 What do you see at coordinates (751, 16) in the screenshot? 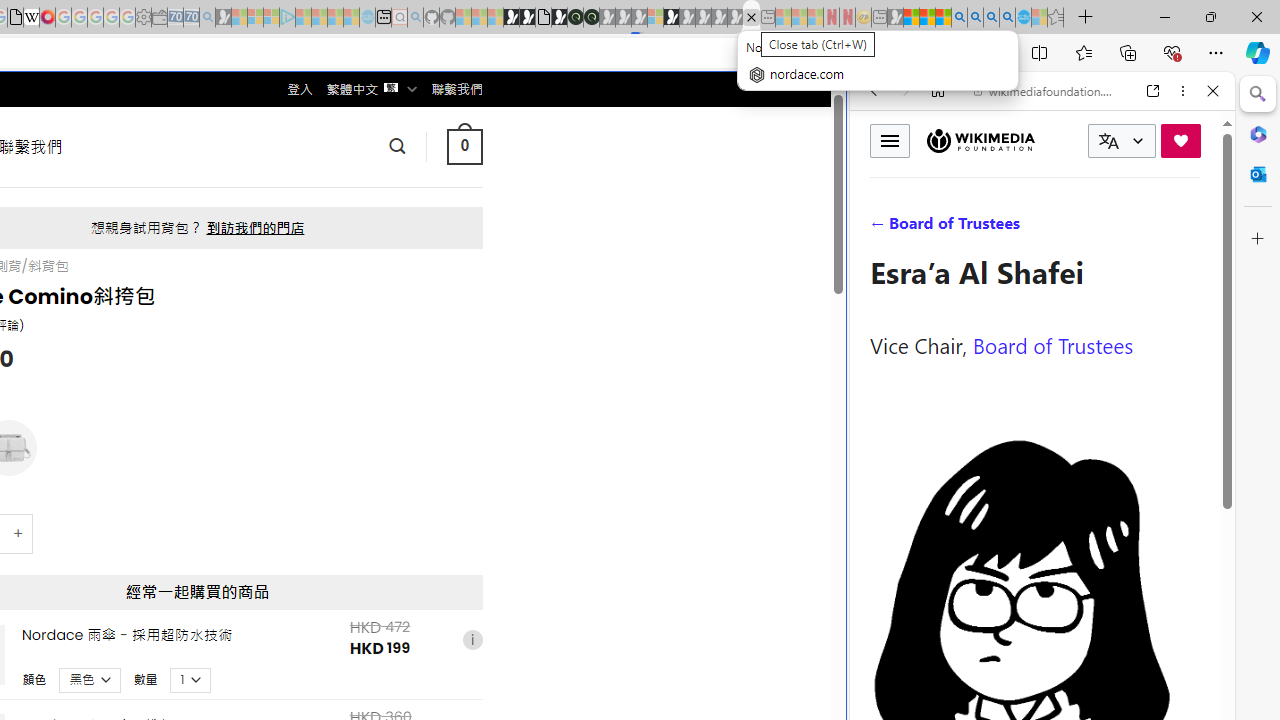
I see `Close tab` at bounding box center [751, 16].